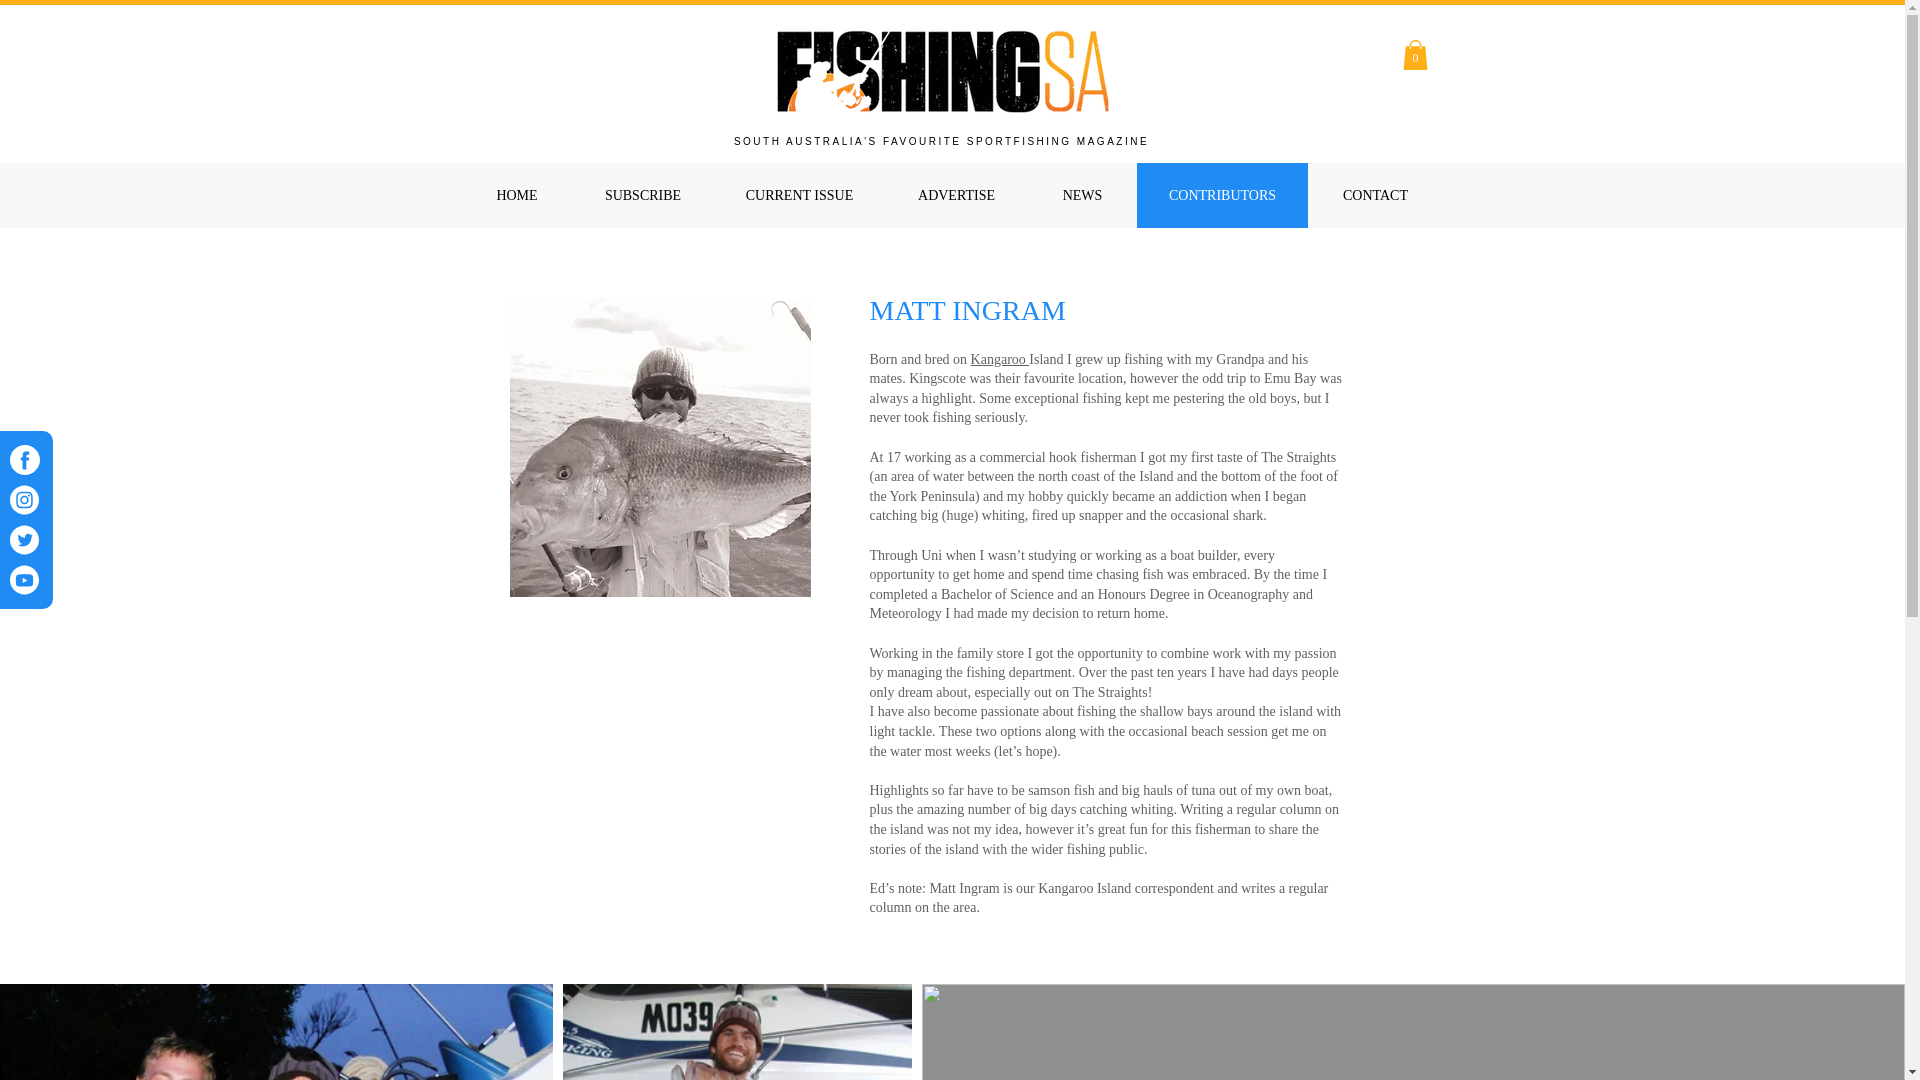 The width and height of the screenshot is (1920, 1080). I want to click on CONTRIBUTORS, so click(1222, 195).